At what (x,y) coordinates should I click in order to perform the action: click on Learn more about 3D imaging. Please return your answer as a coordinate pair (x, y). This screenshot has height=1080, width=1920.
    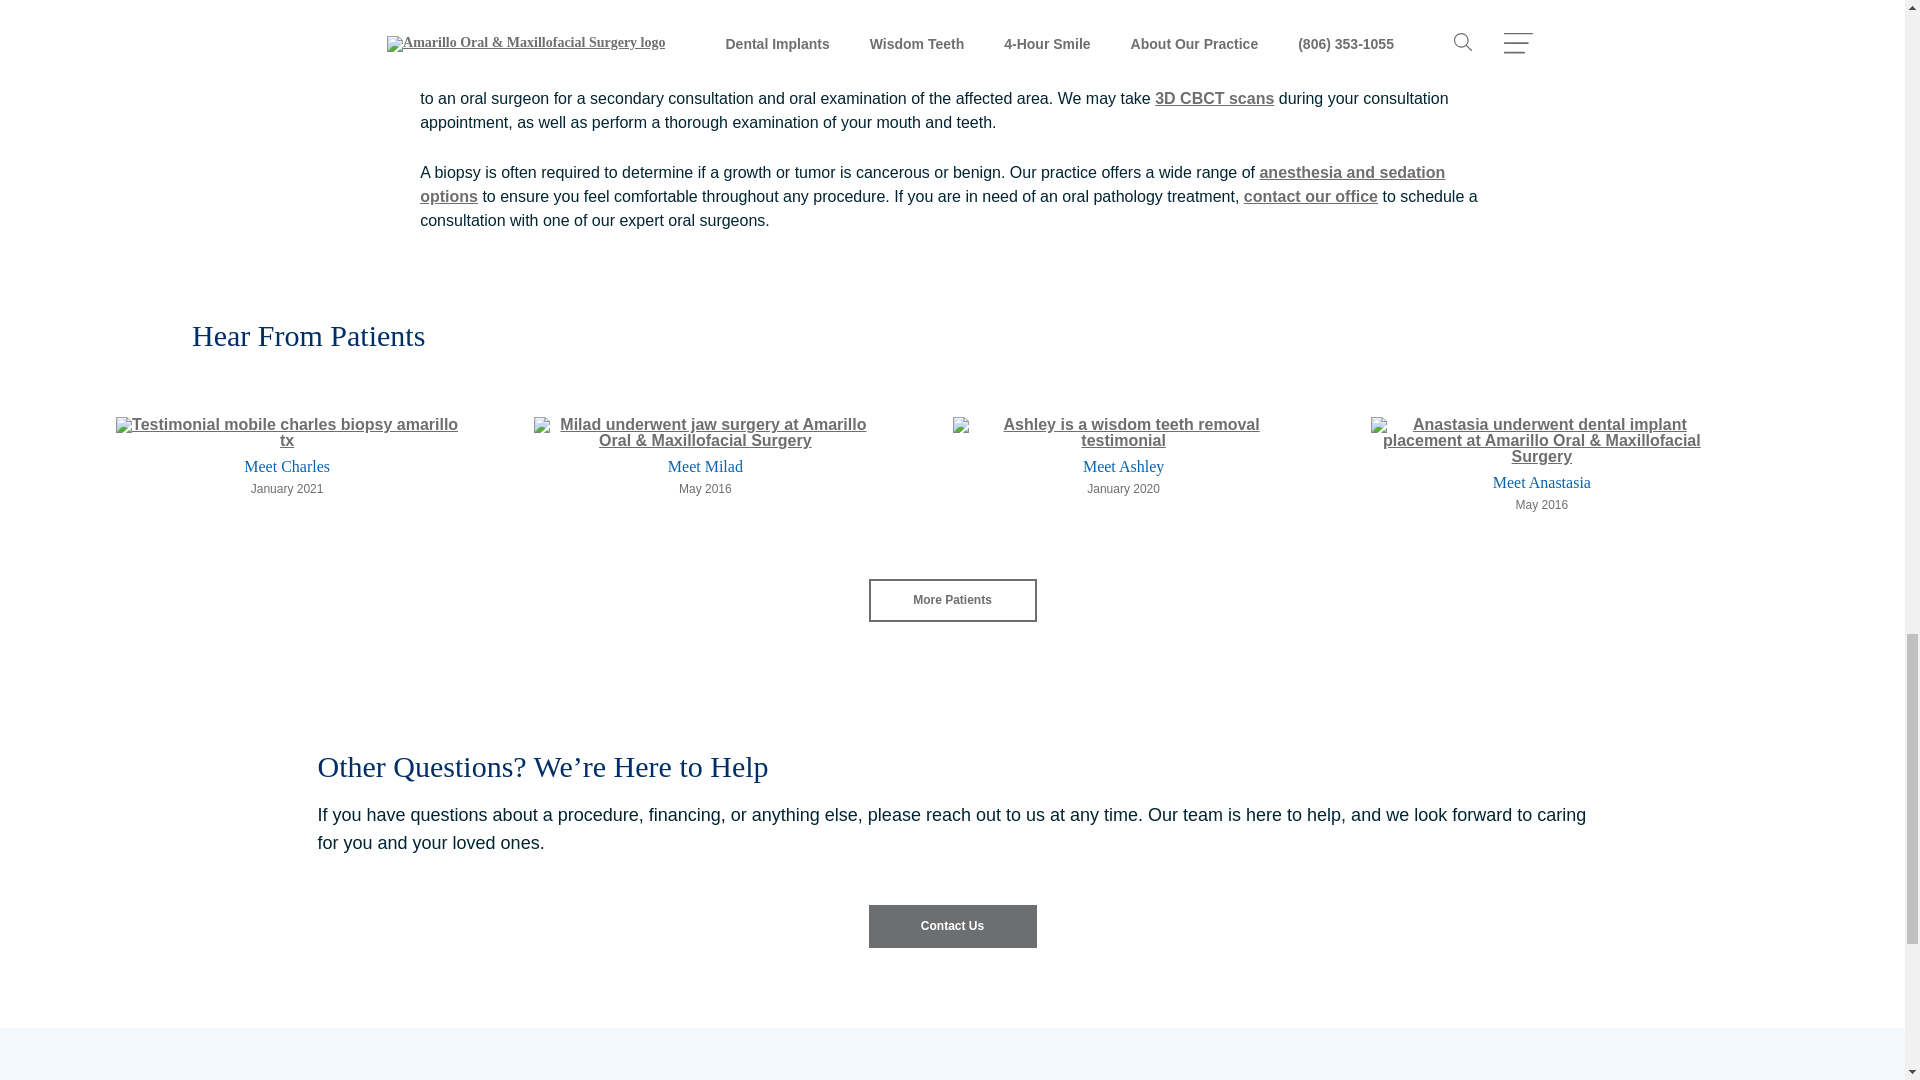
    Looking at the image, I should click on (1214, 98).